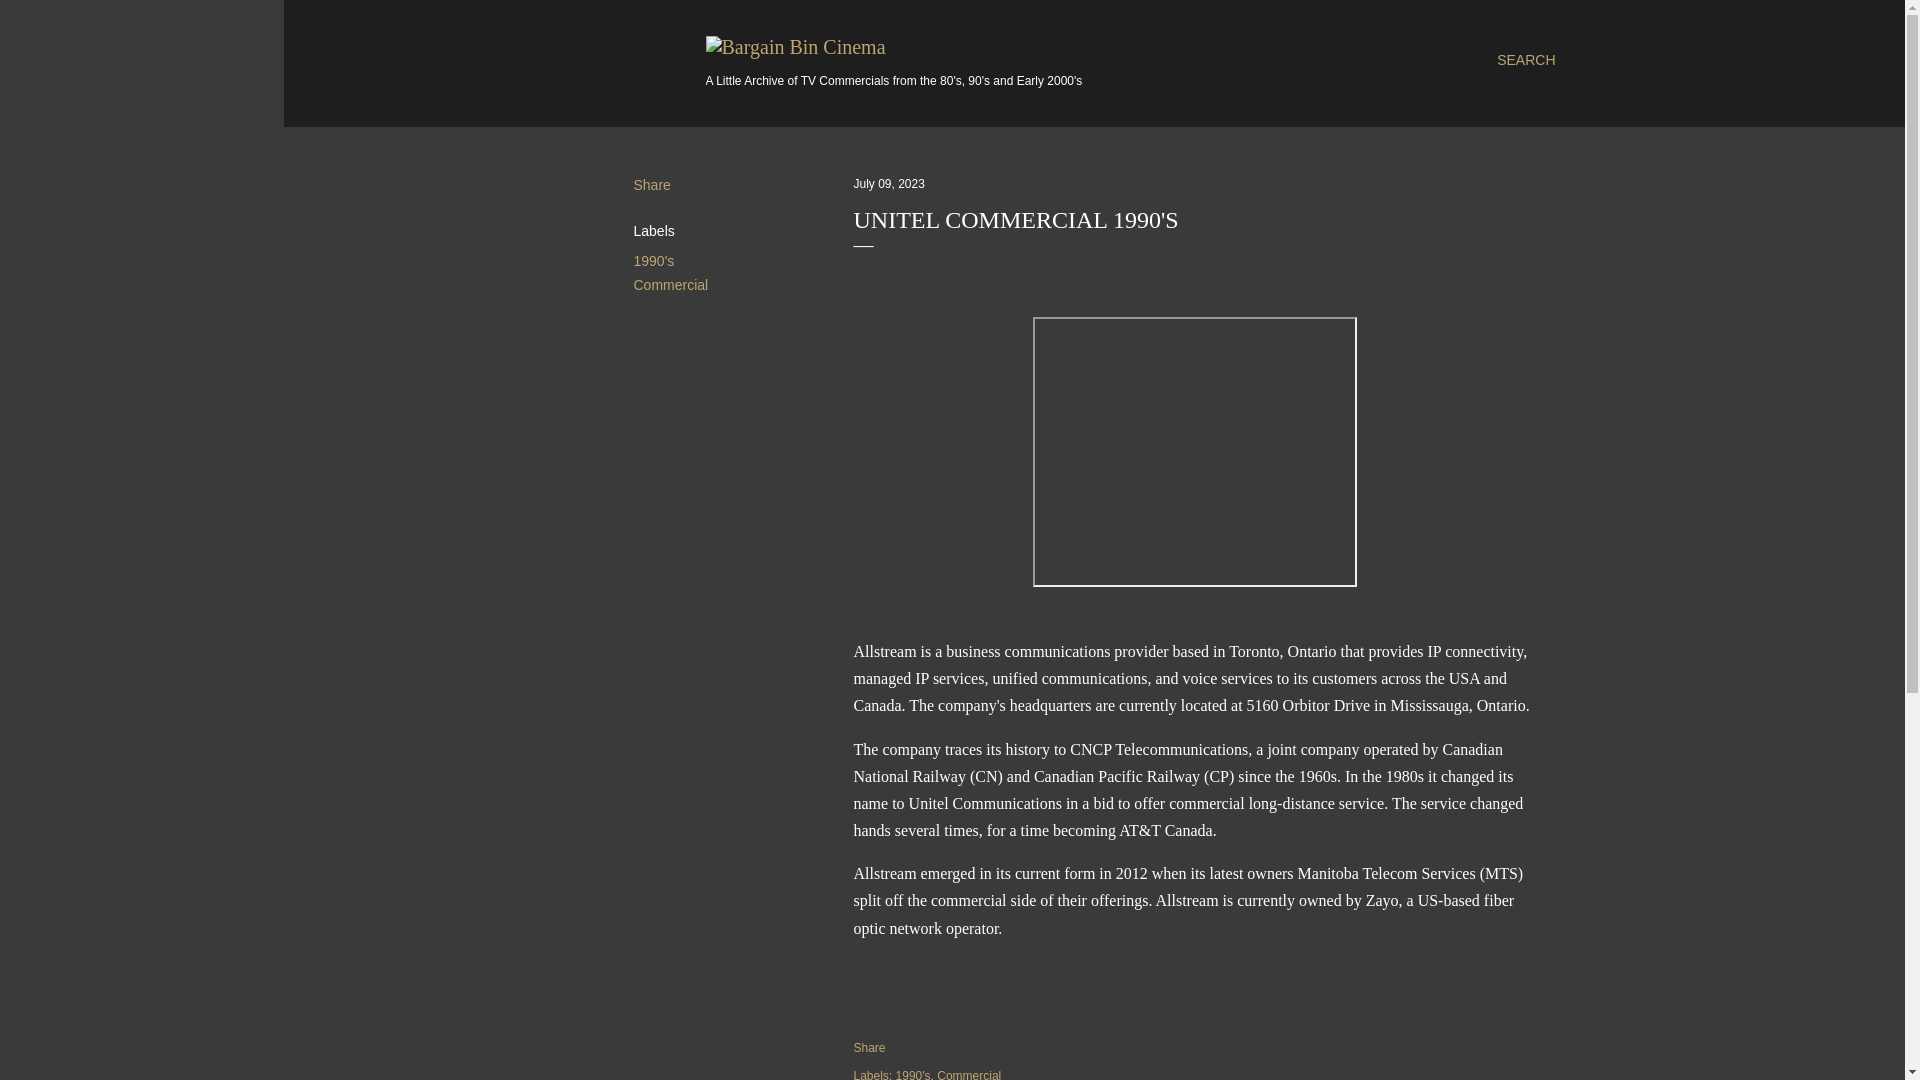  I want to click on Share, so click(870, 1048).